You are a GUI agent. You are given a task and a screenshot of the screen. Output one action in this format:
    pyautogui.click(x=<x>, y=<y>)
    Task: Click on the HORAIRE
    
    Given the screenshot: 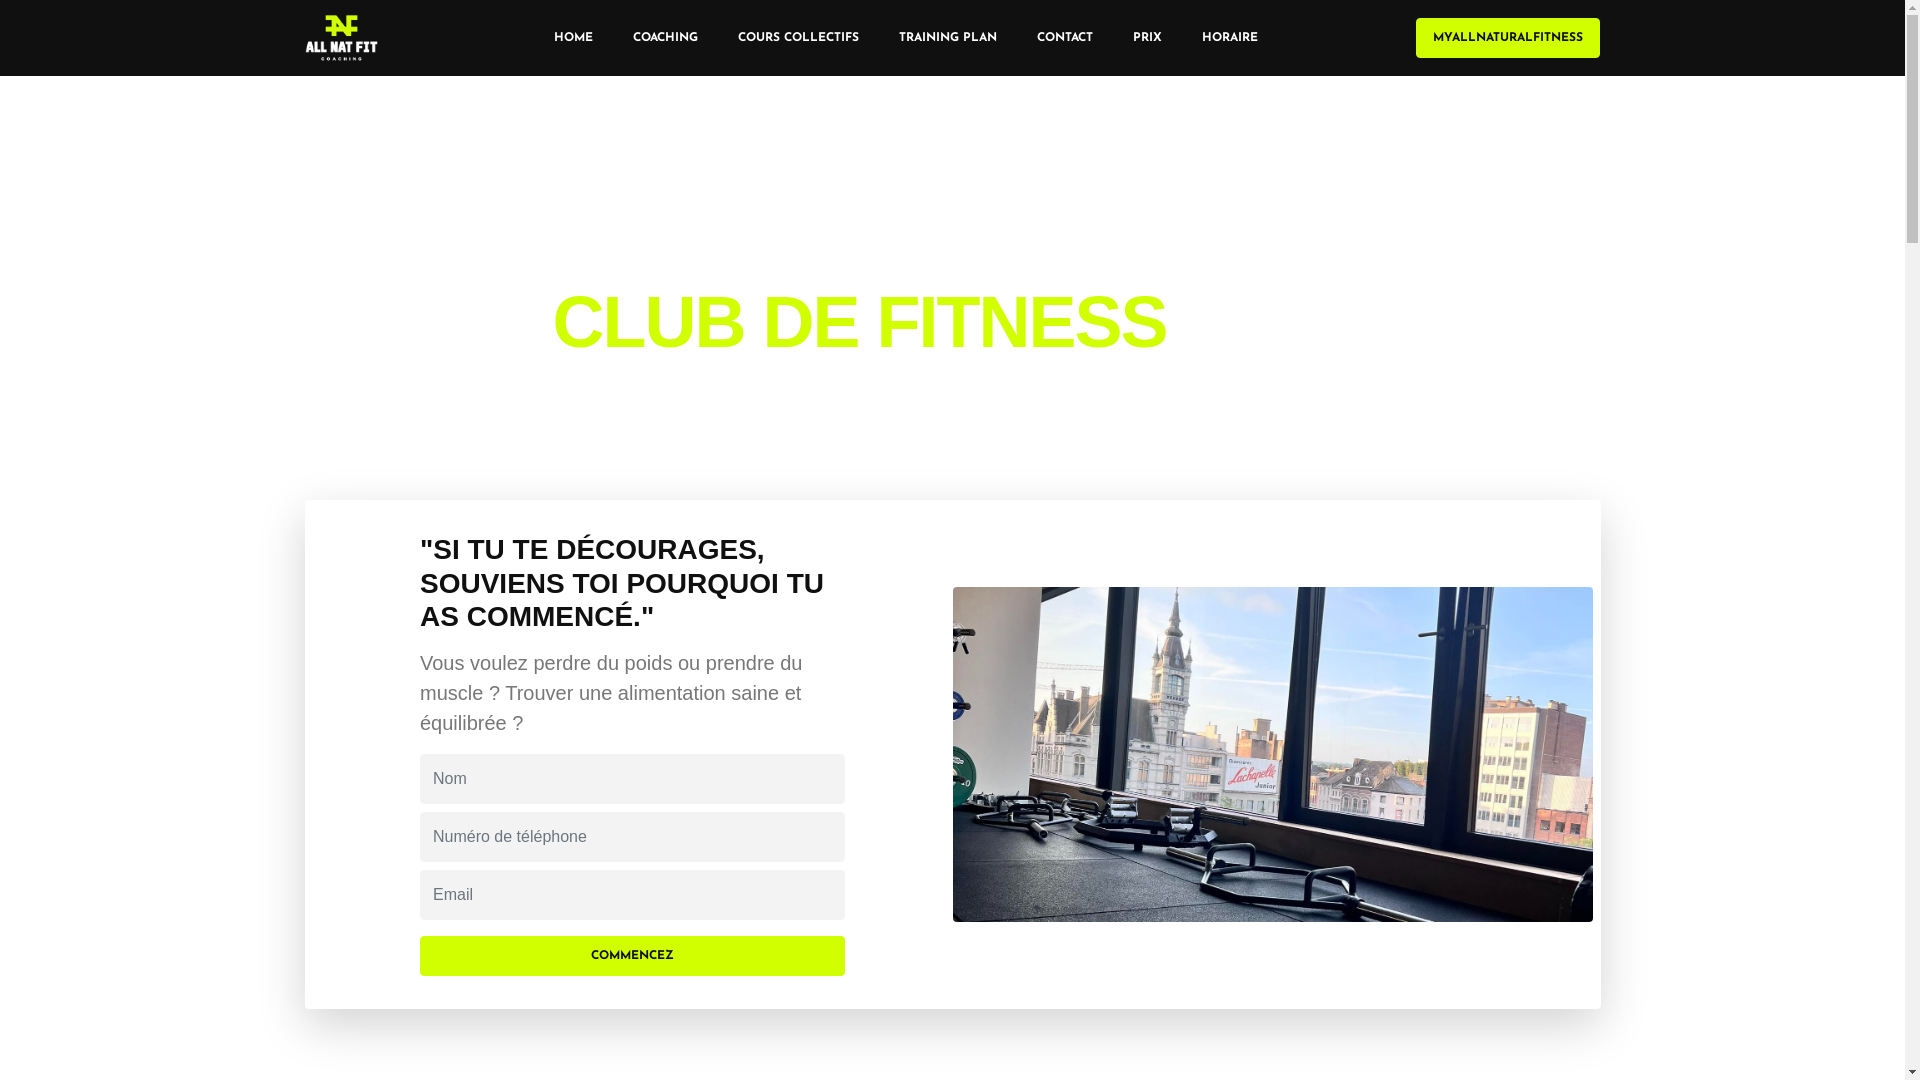 What is the action you would take?
    pyautogui.click(x=1230, y=38)
    